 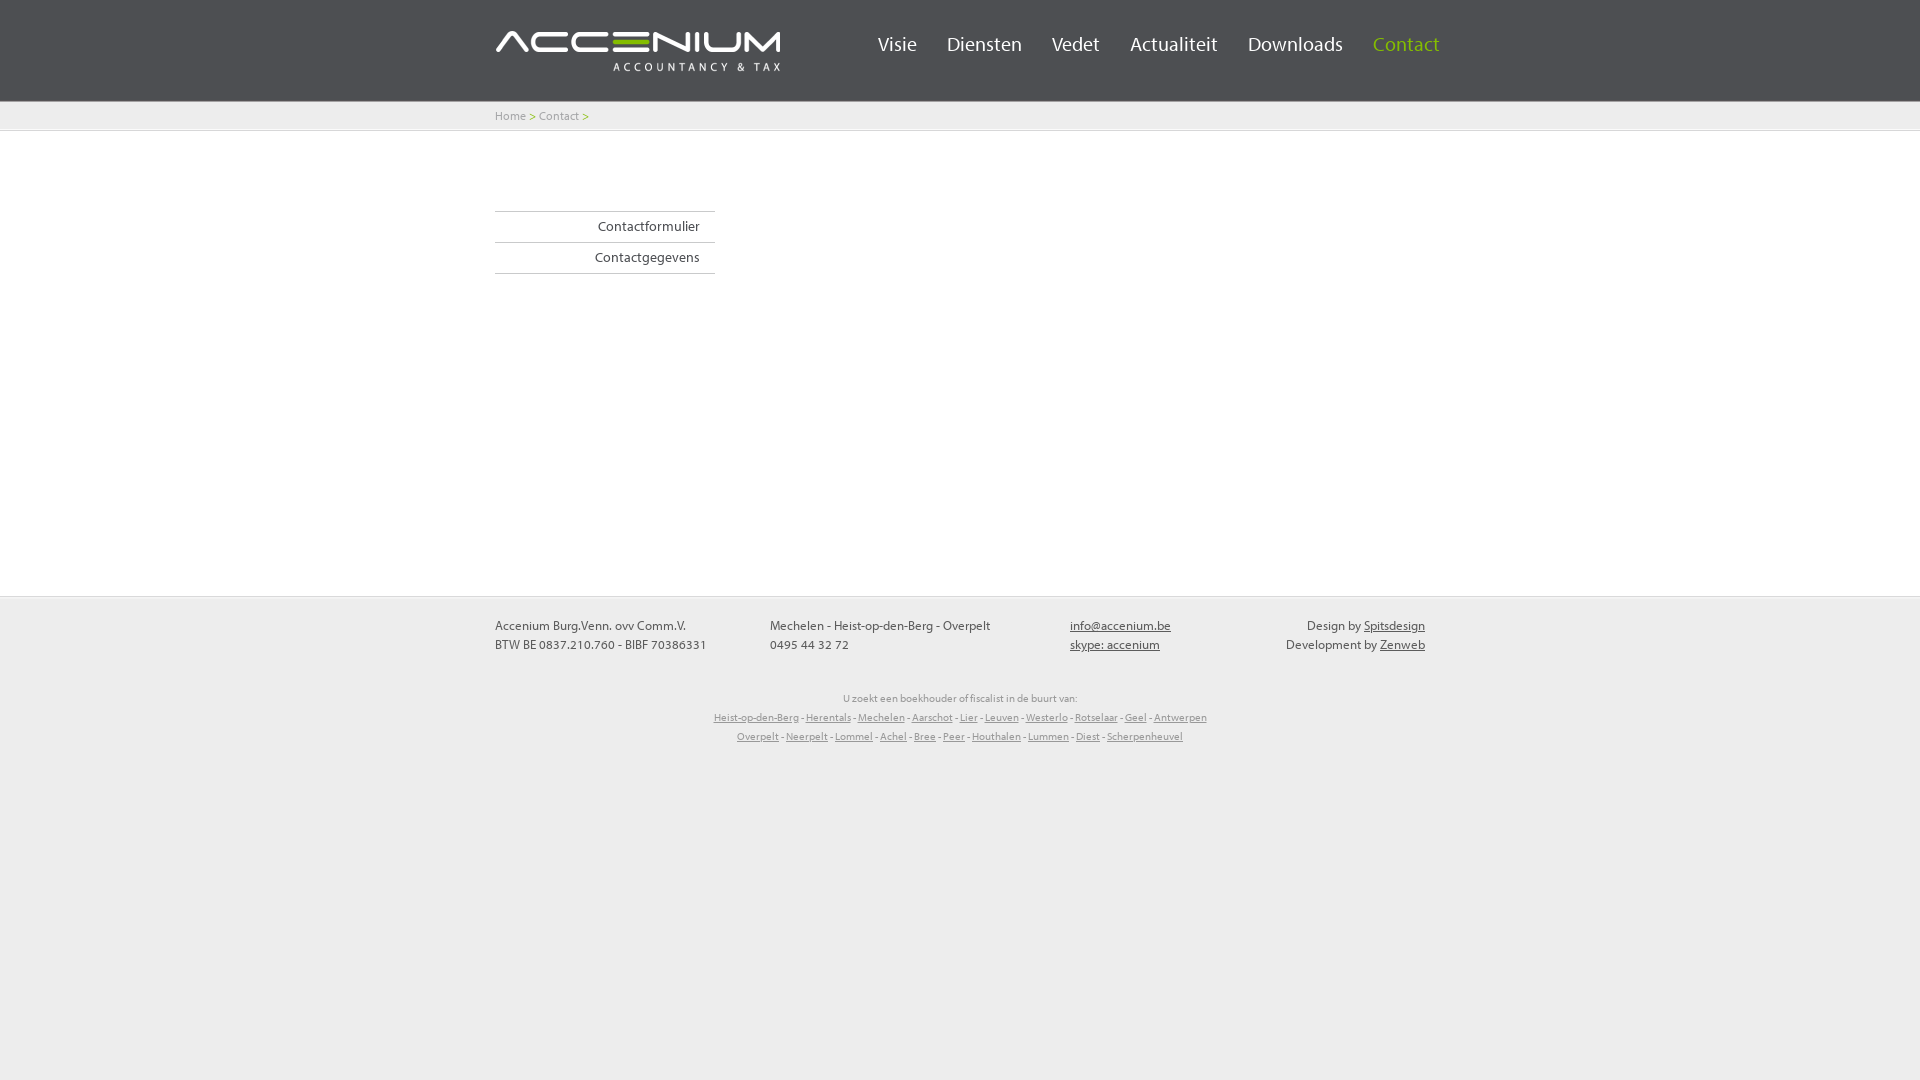 What do you see at coordinates (1159, 40) in the screenshot?
I see `Actualiteit` at bounding box center [1159, 40].